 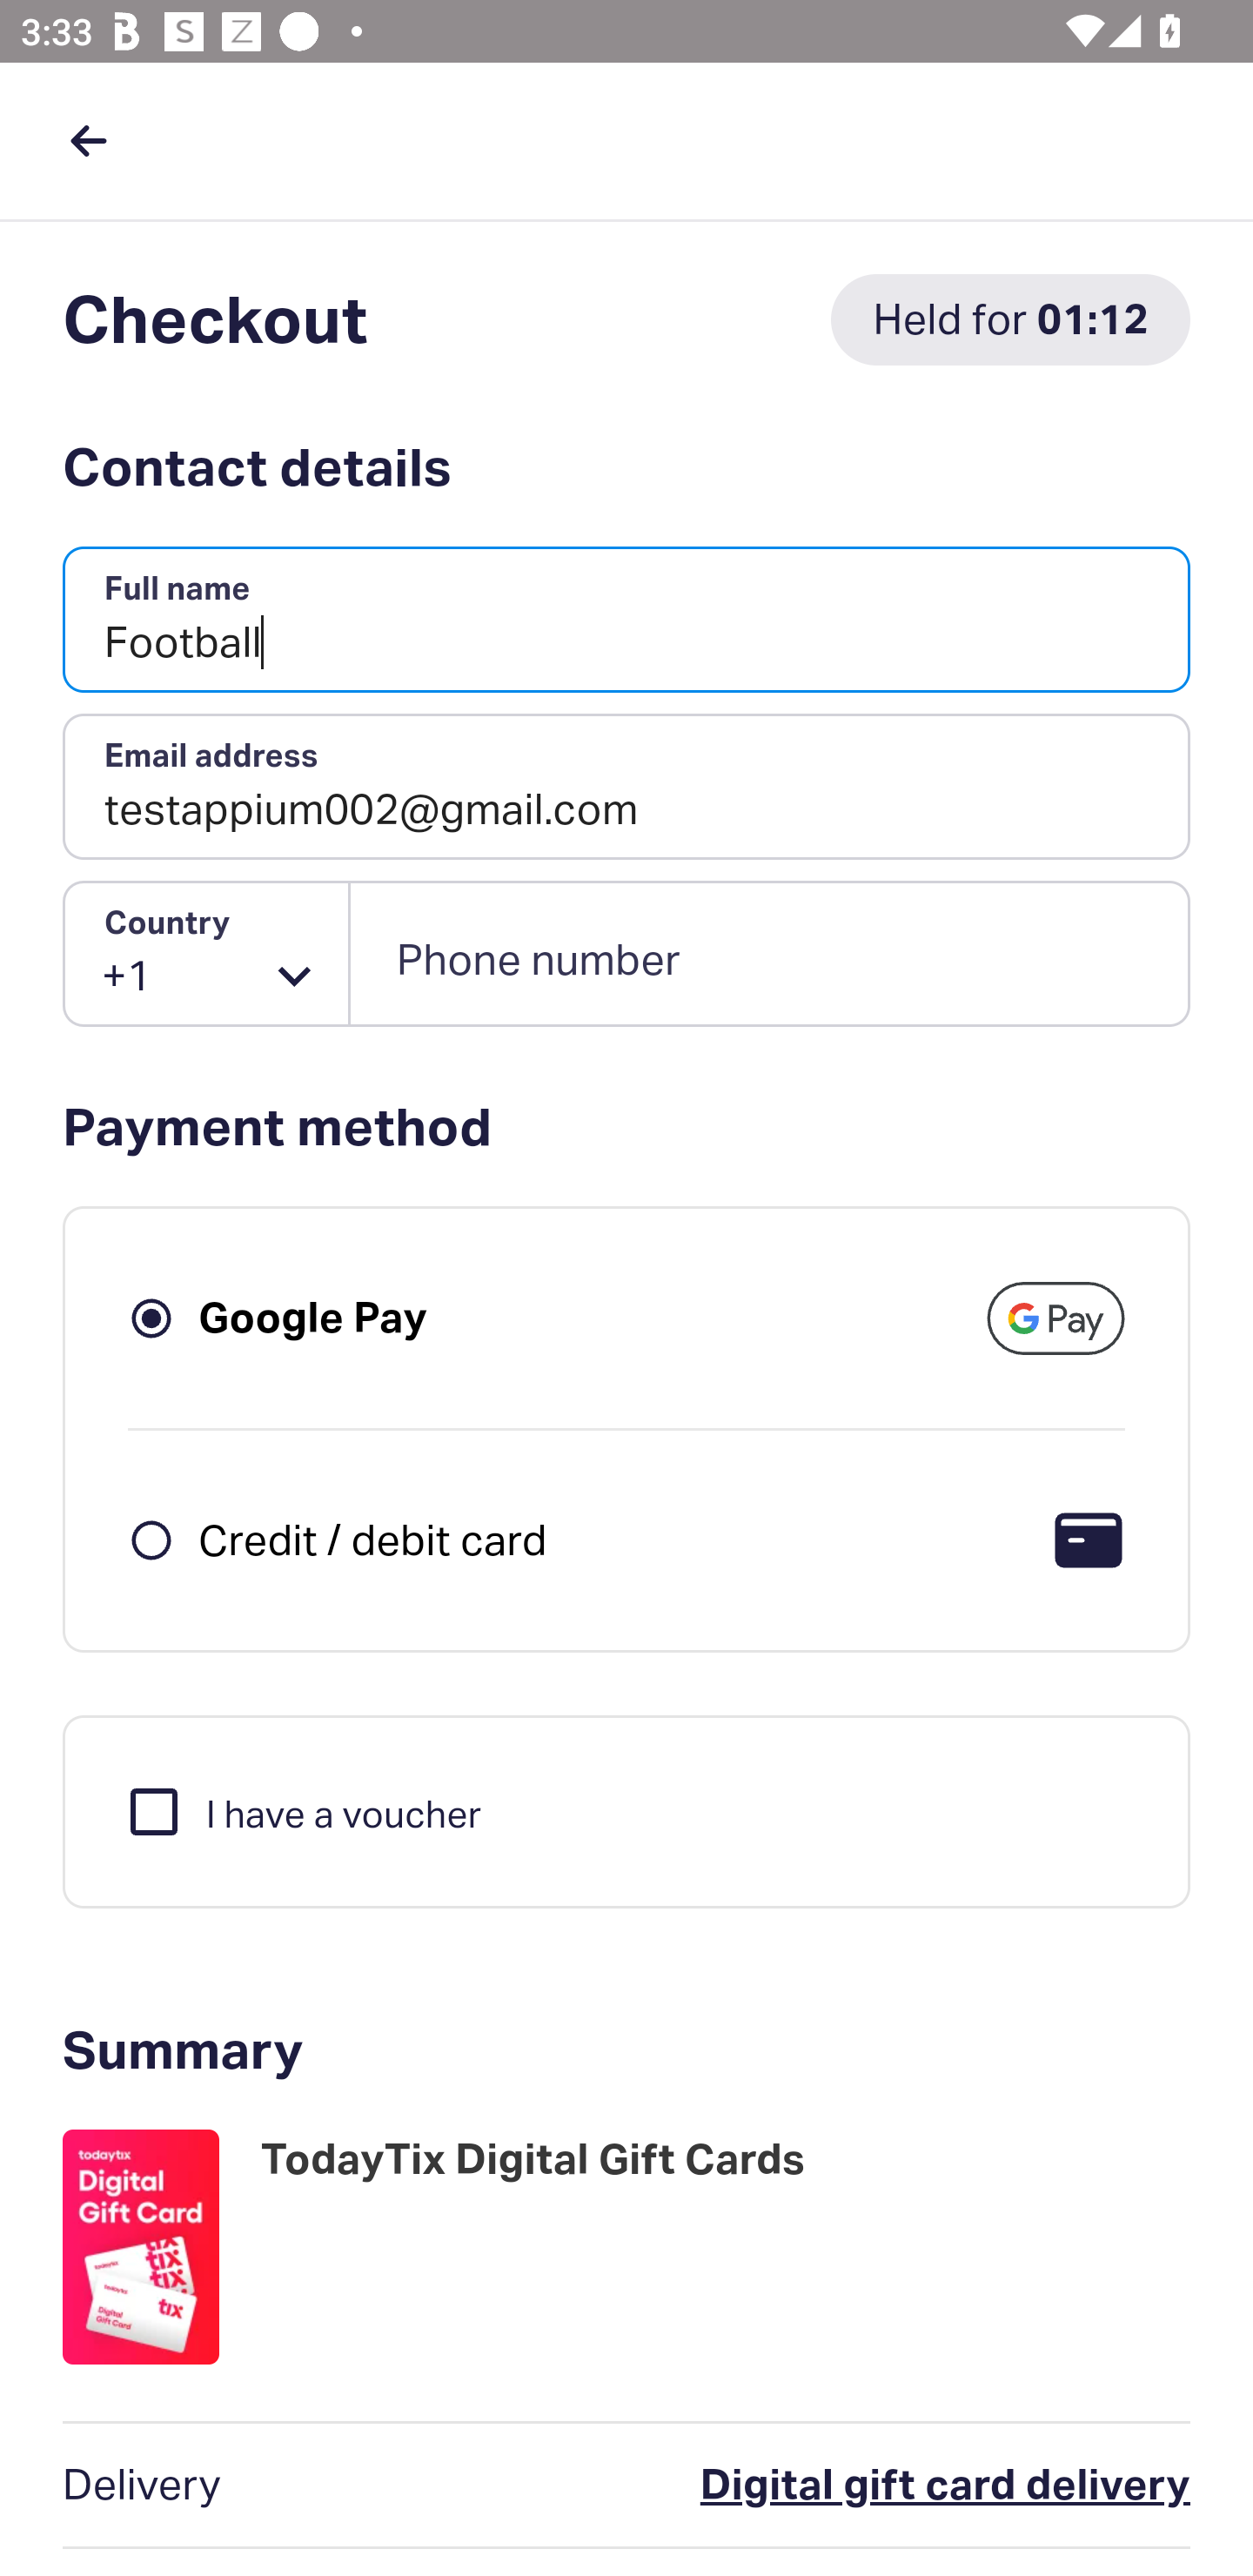 I want to click on Football, so click(x=626, y=621).